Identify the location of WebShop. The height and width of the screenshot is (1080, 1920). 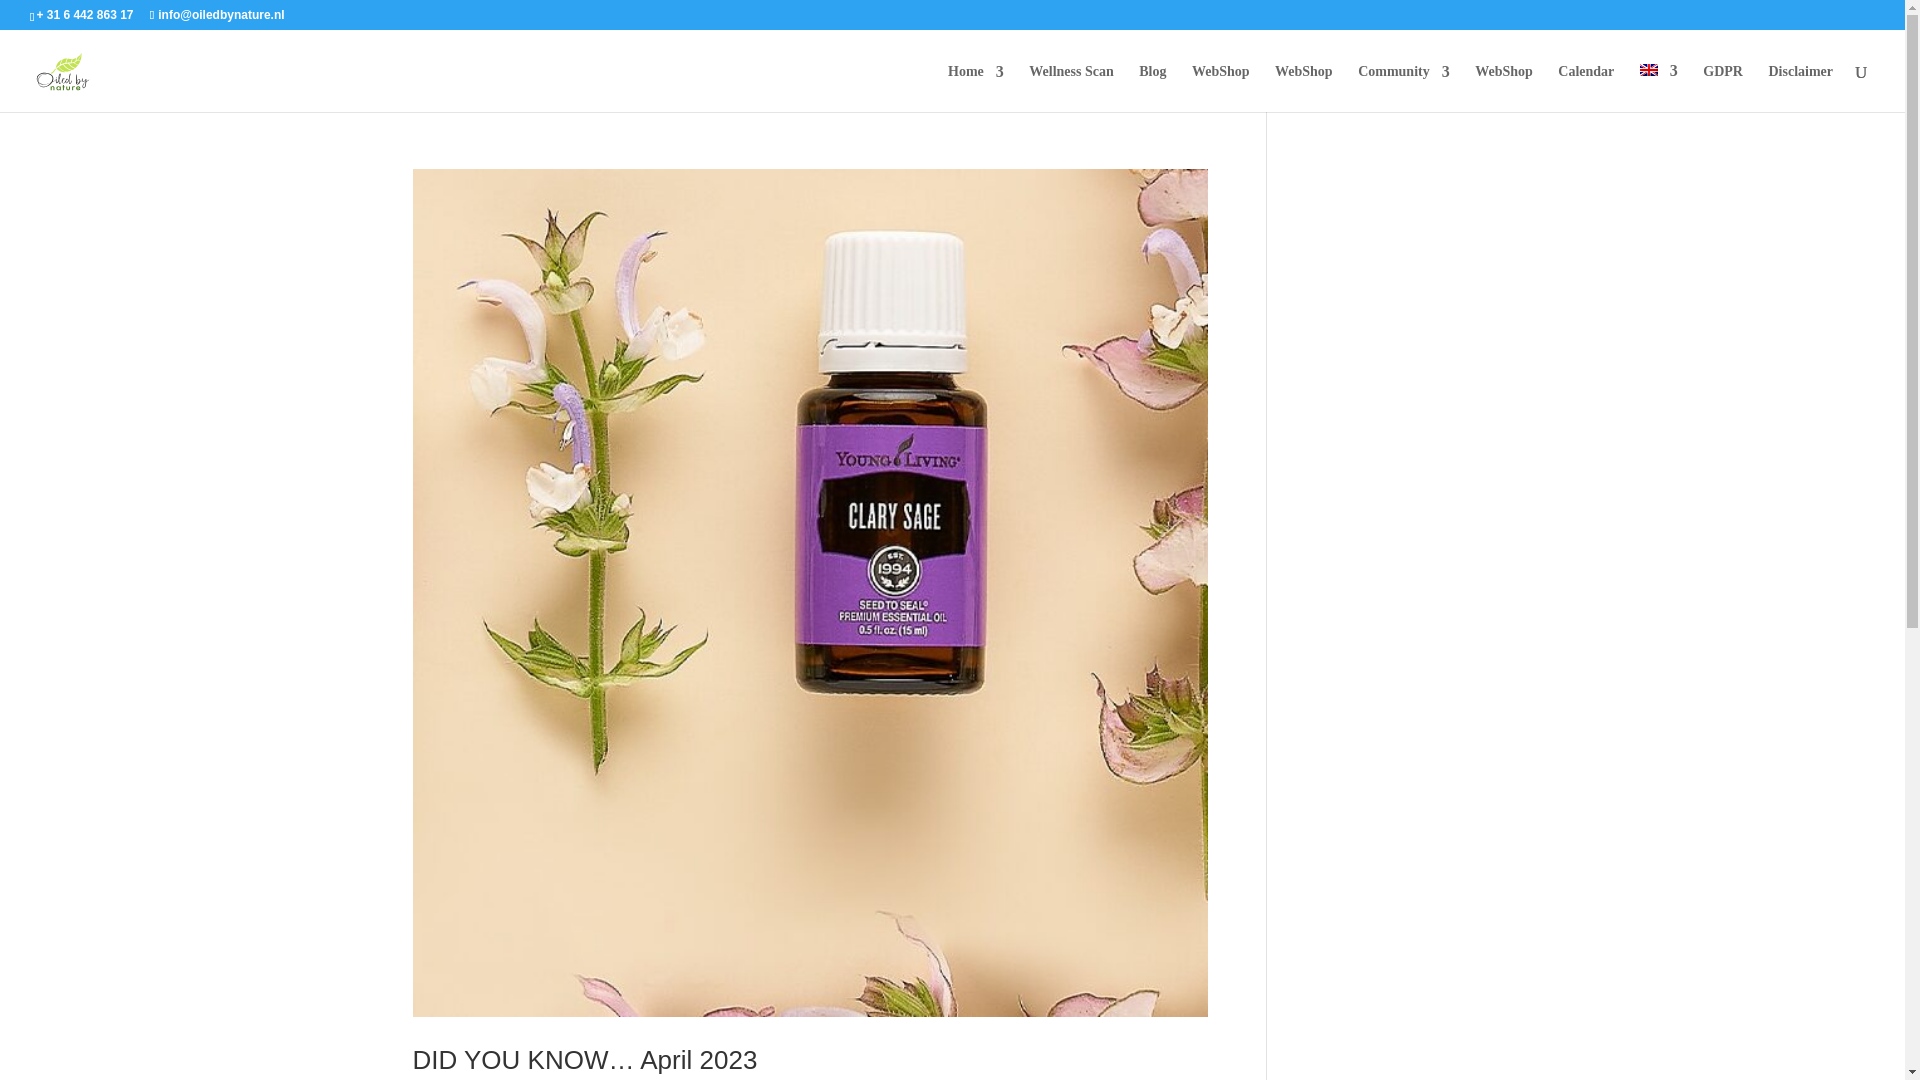
(1303, 88).